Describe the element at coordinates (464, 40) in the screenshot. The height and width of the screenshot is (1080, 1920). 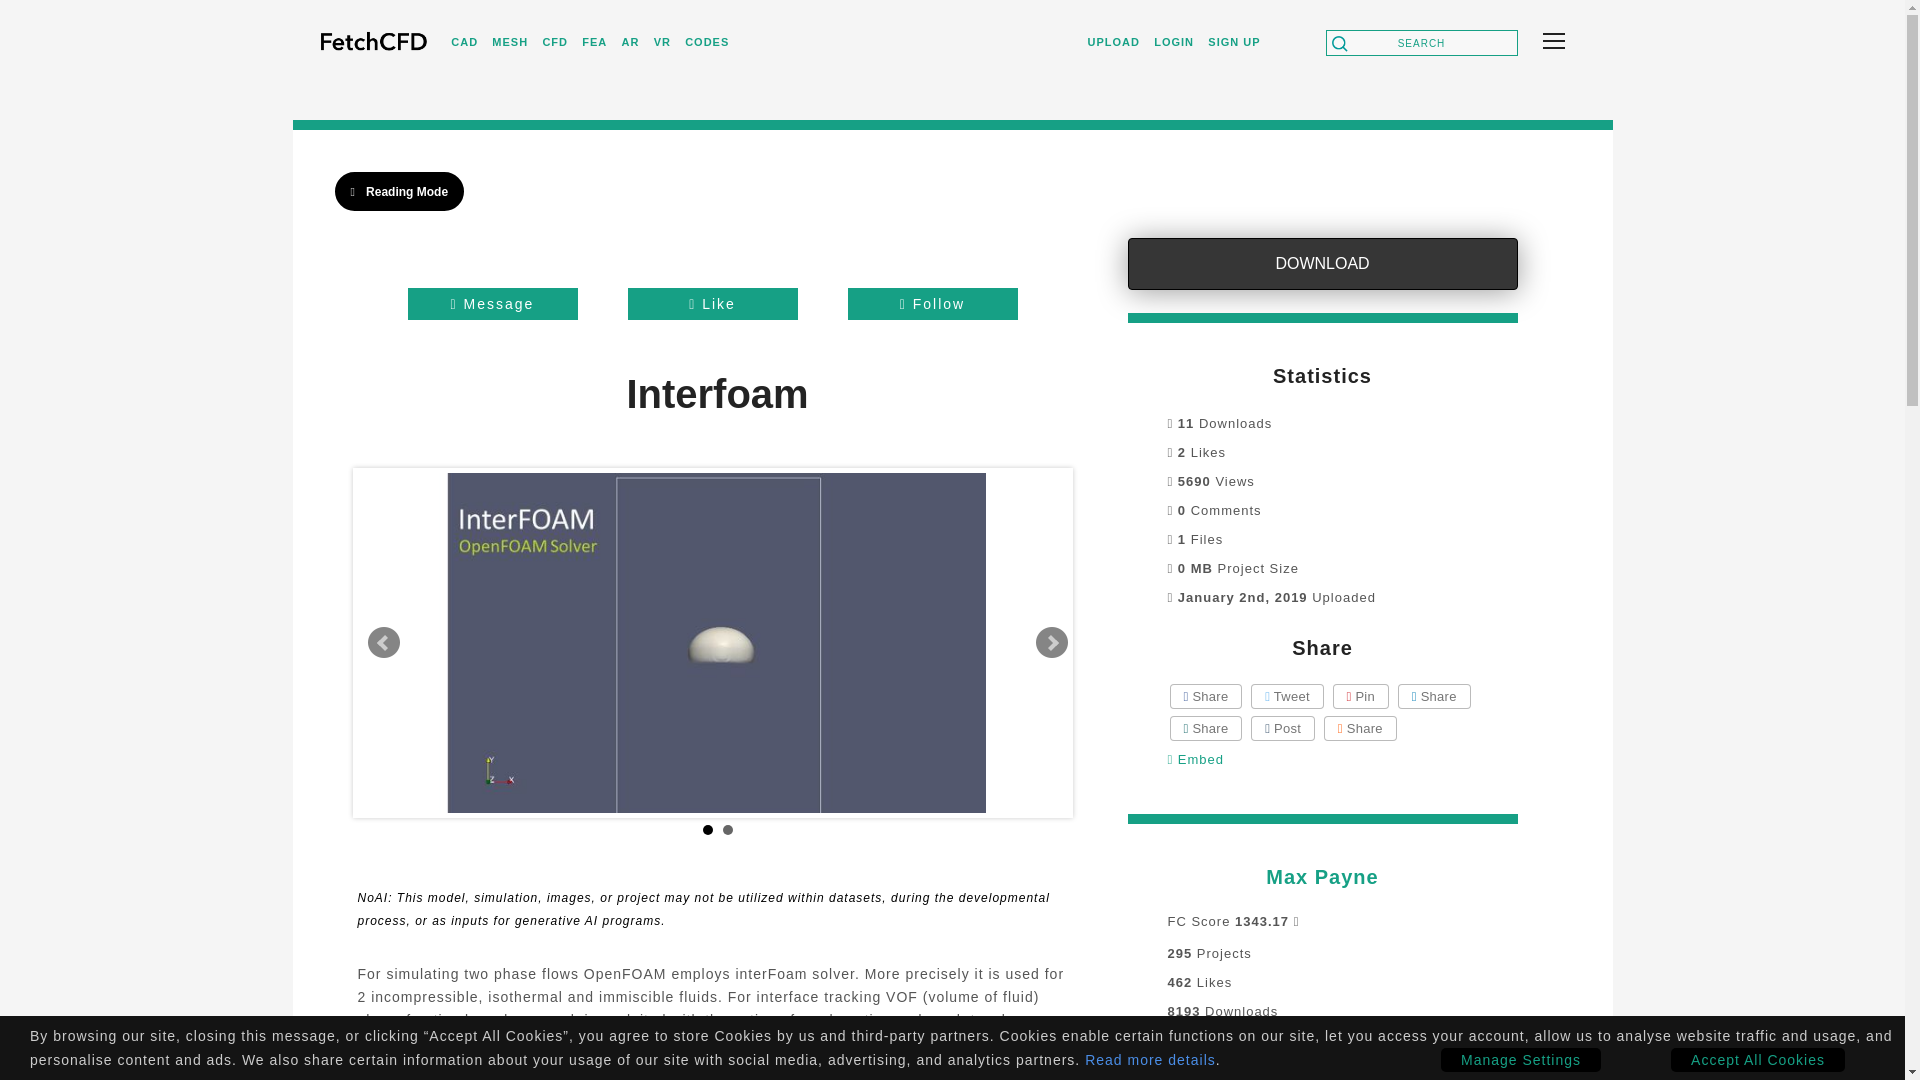
I see `CAD` at that location.